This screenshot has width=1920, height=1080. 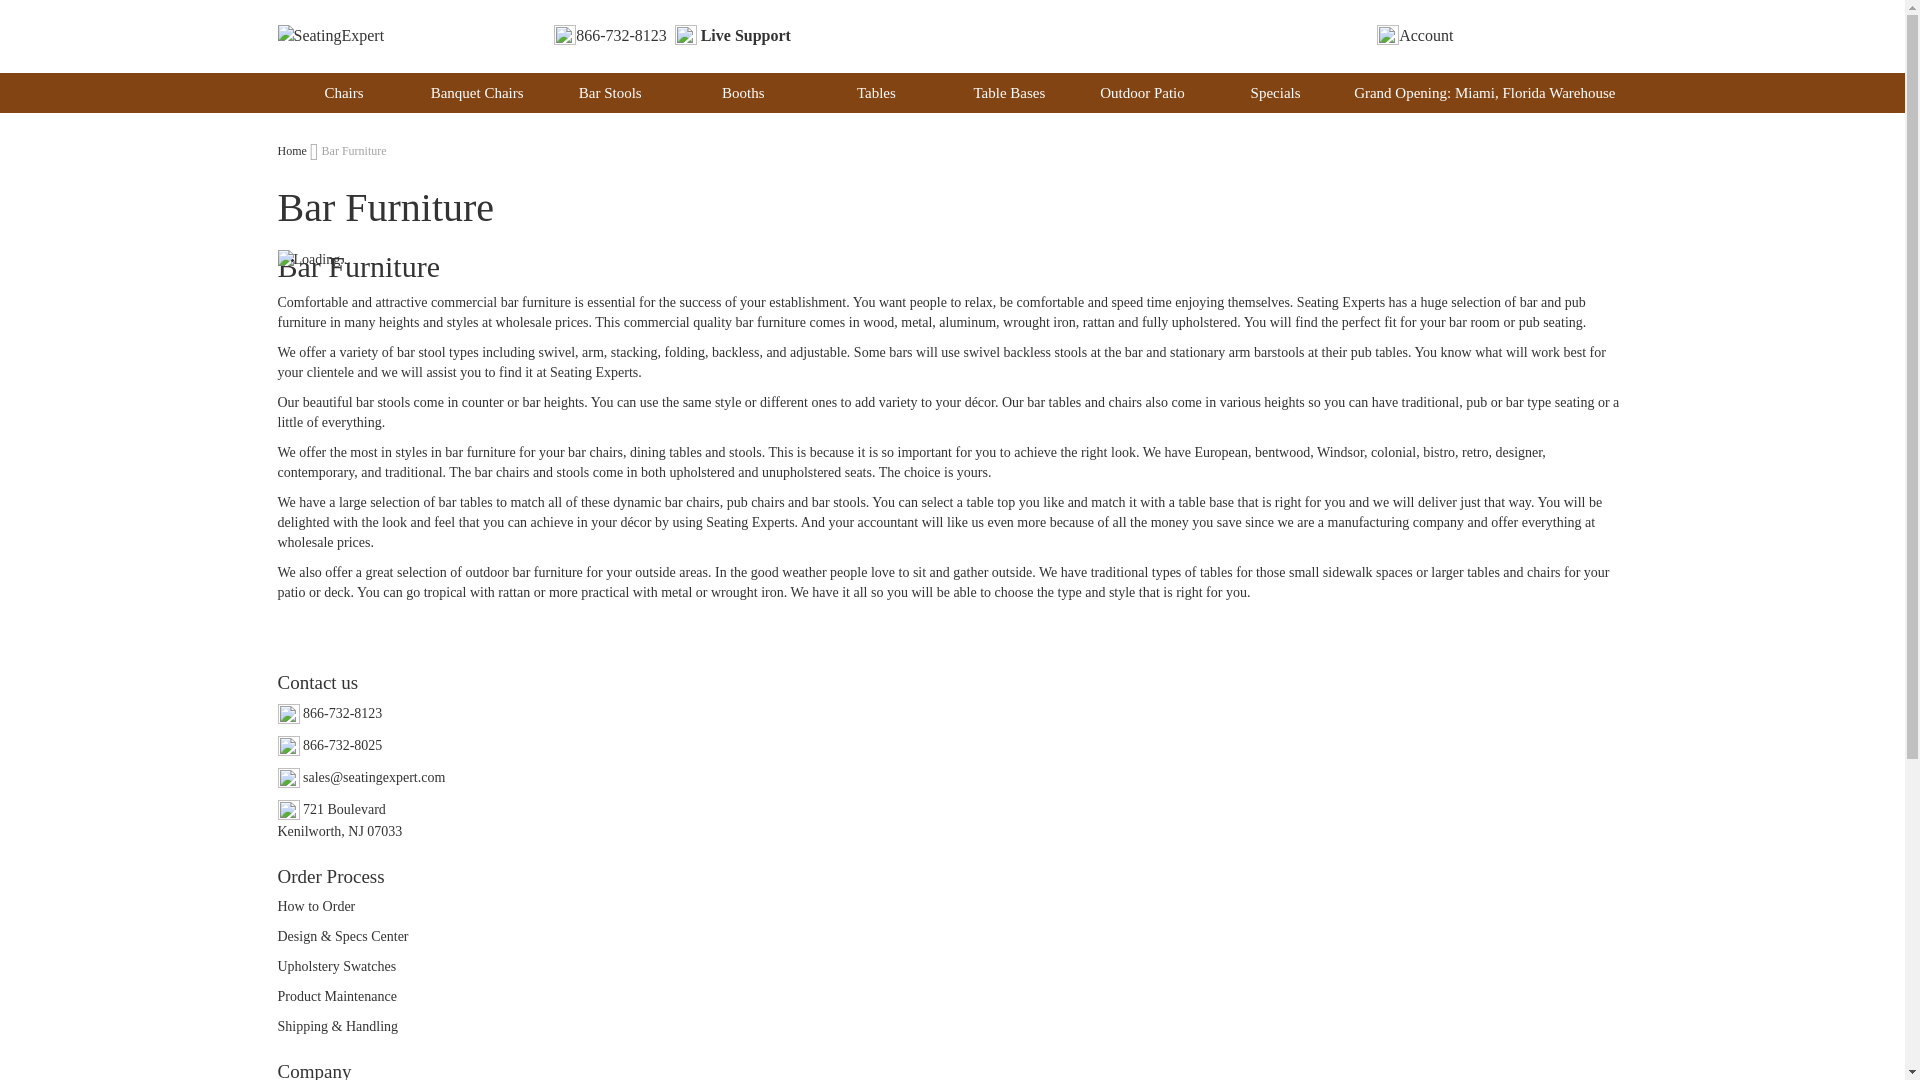 What do you see at coordinates (332, 36) in the screenshot?
I see `SeatingExpert` at bounding box center [332, 36].